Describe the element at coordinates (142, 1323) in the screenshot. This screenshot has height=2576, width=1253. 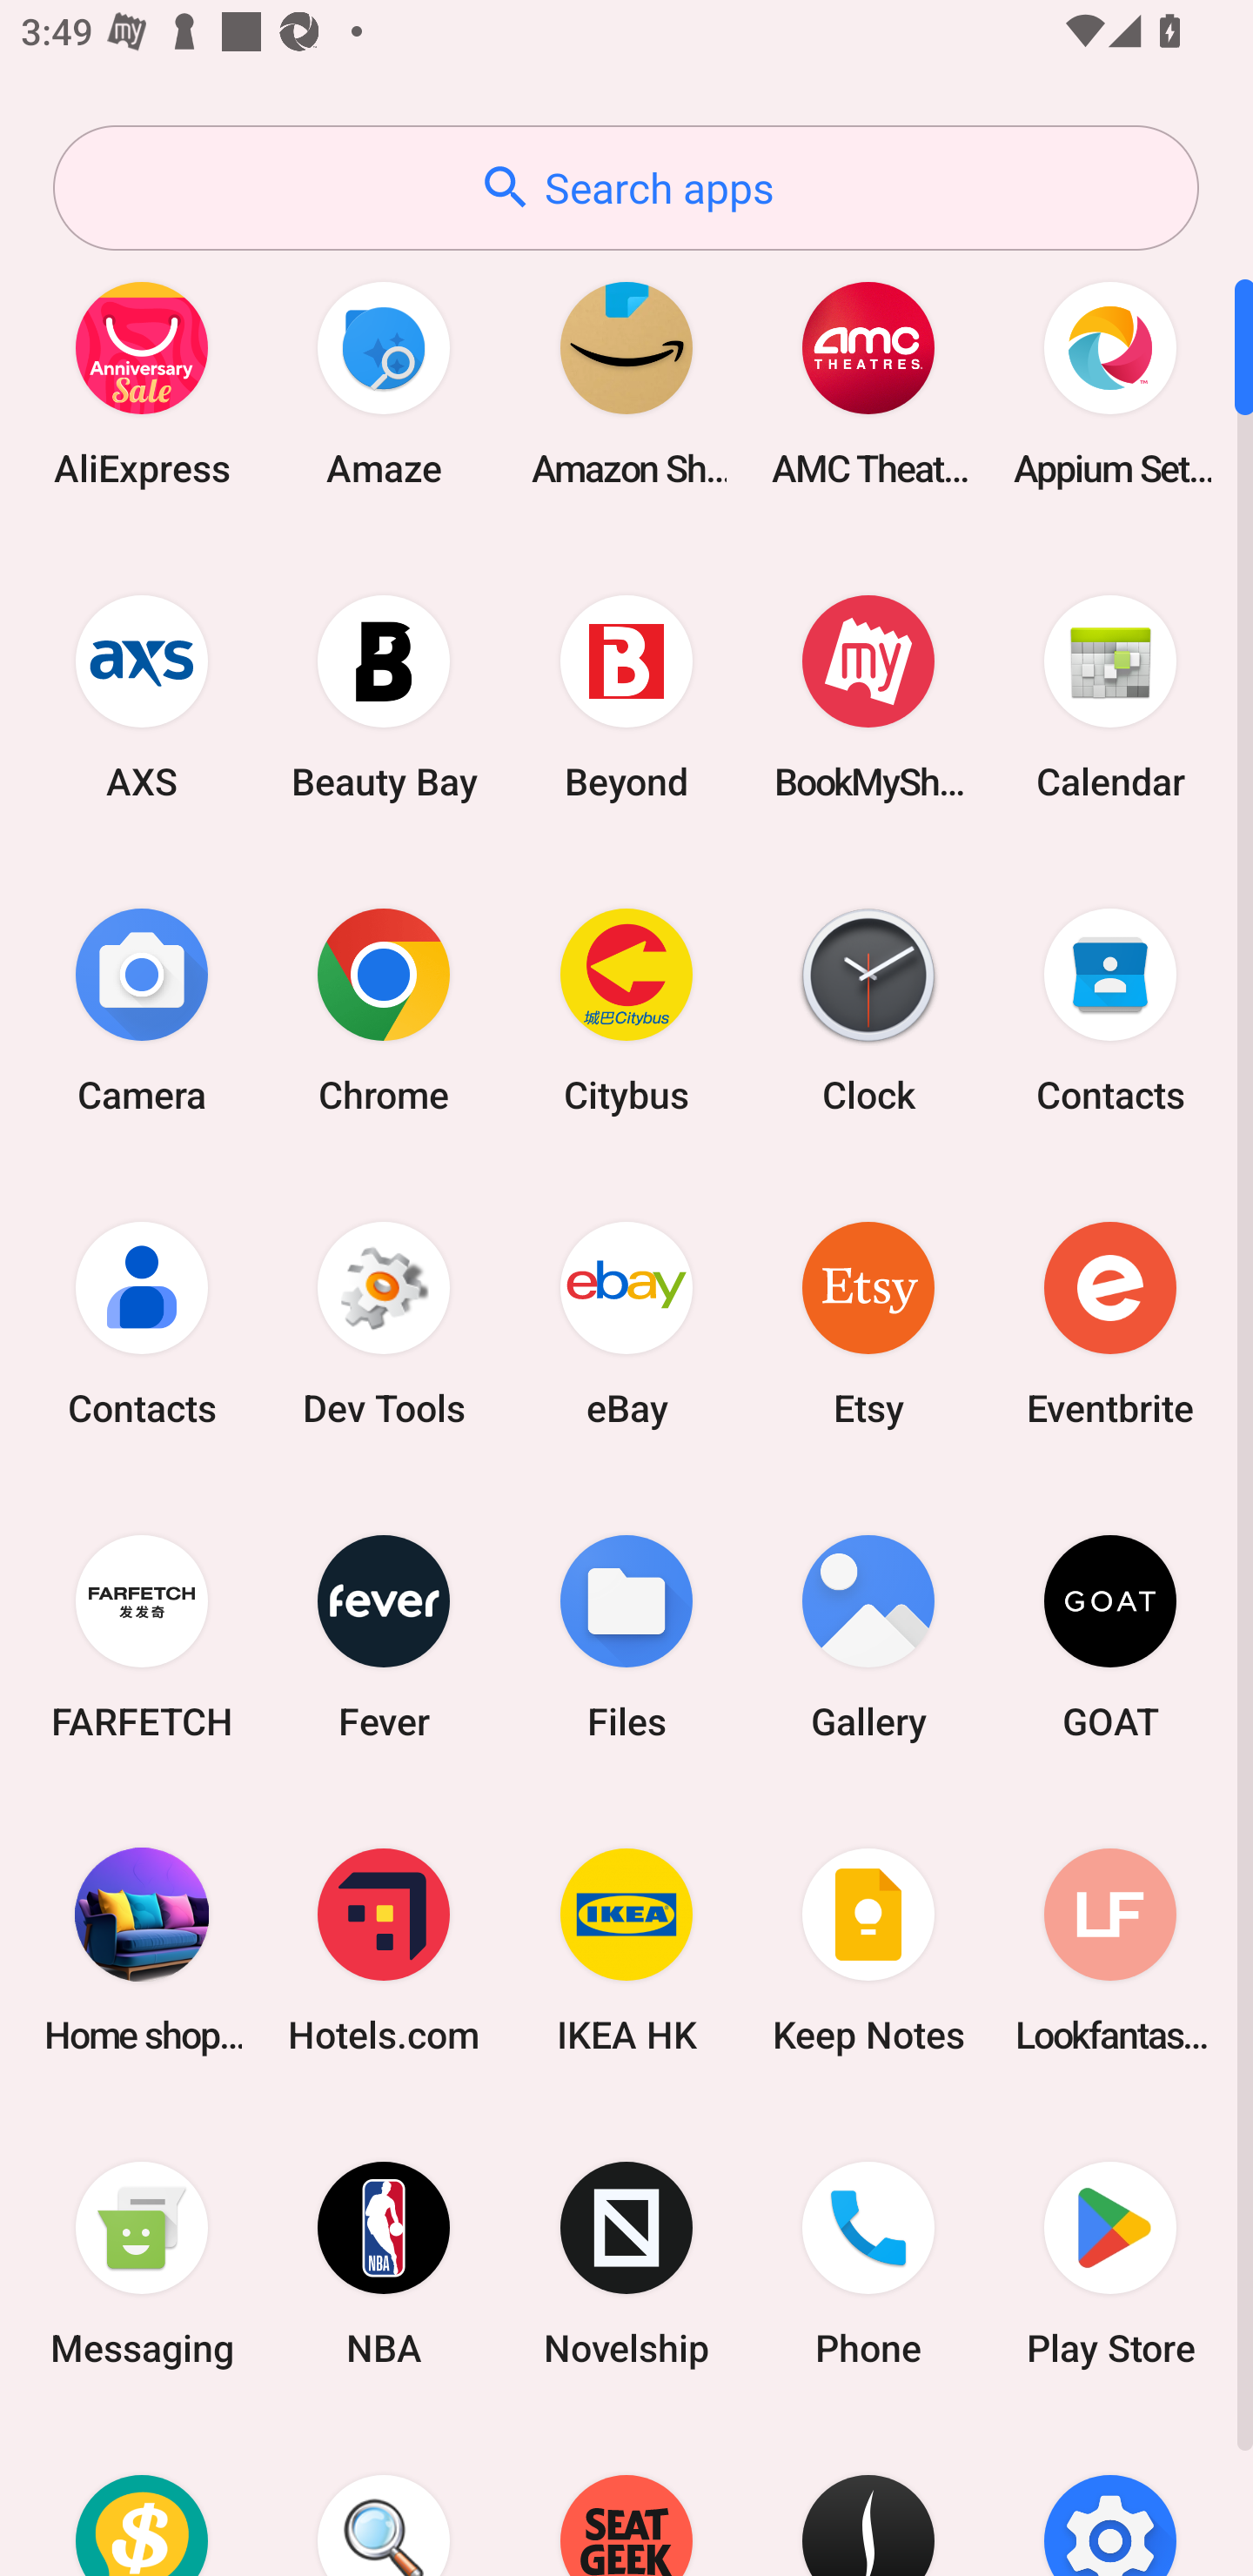
I see `Contacts` at that location.